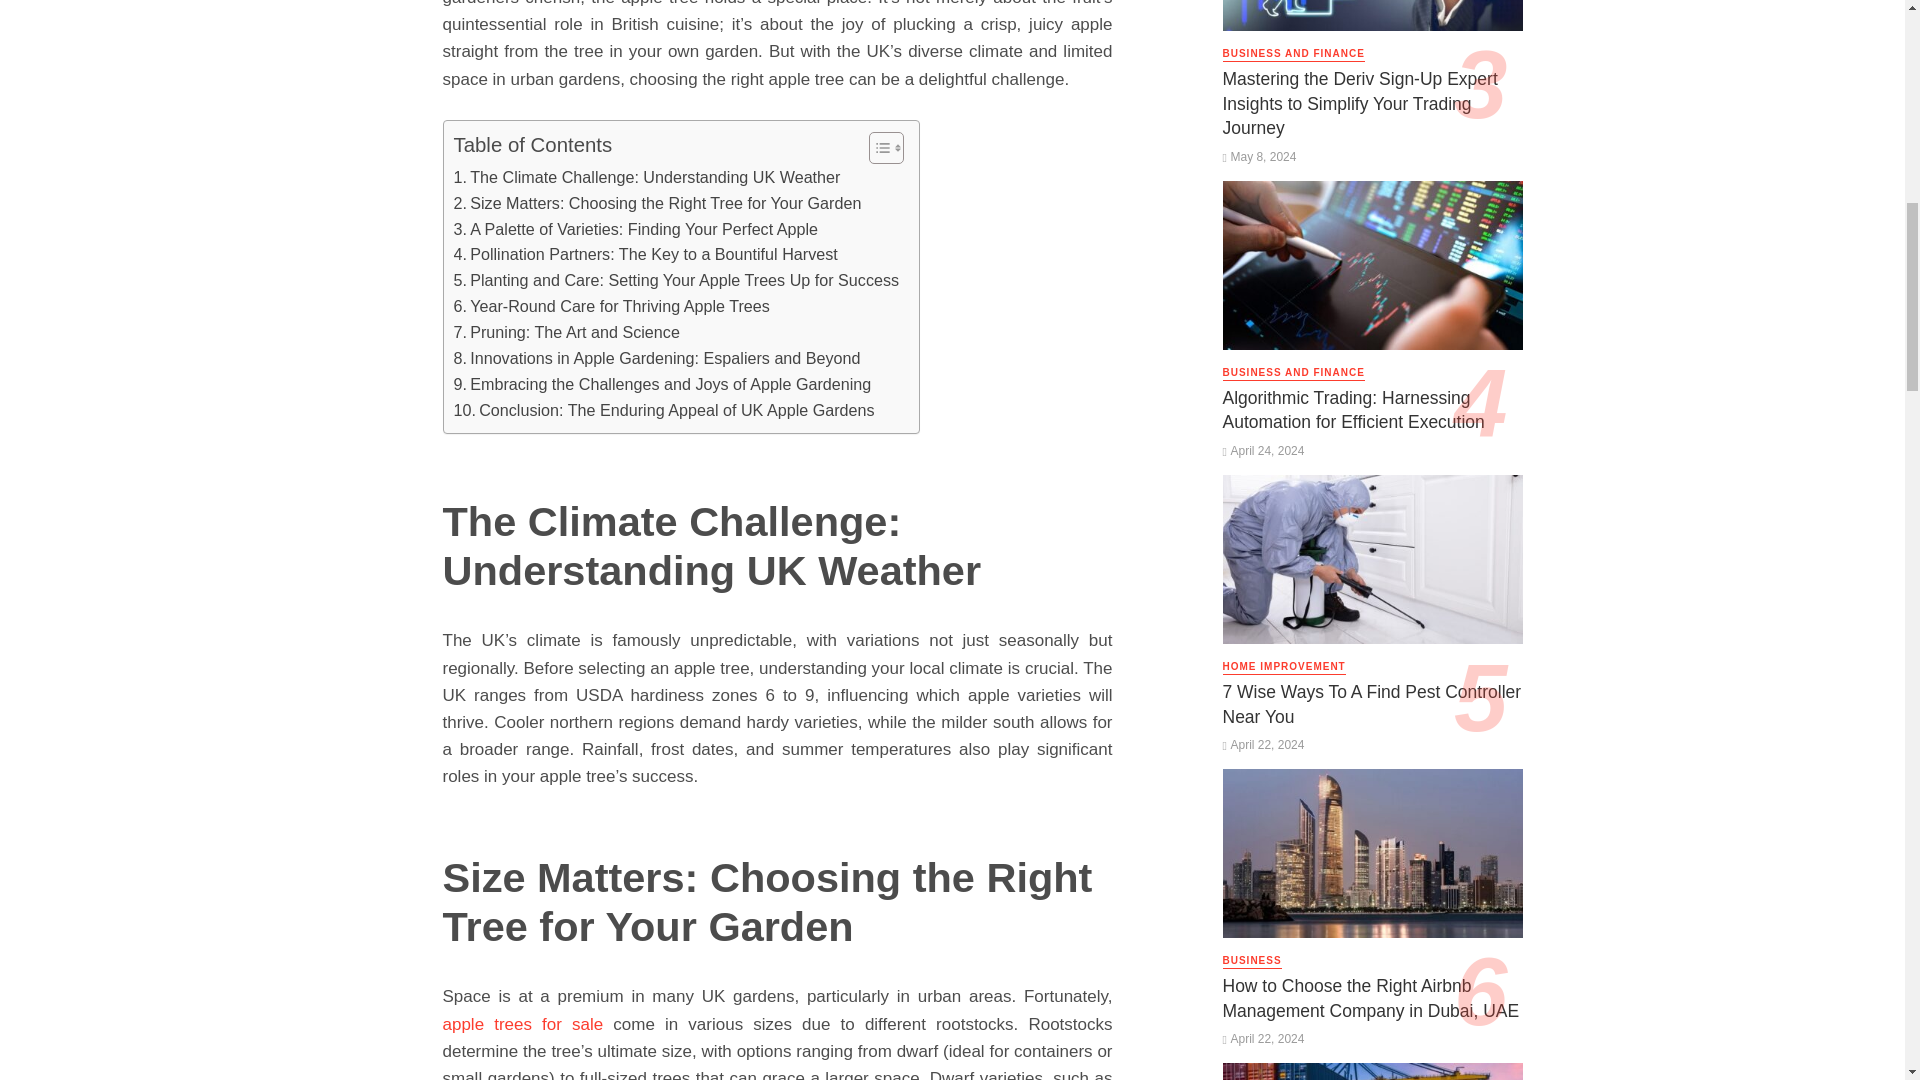 The image size is (1920, 1080). What do you see at coordinates (656, 358) in the screenshot?
I see `Innovations in Apple Gardening: Espaliers and Beyond` at bounding box center [656, 358].